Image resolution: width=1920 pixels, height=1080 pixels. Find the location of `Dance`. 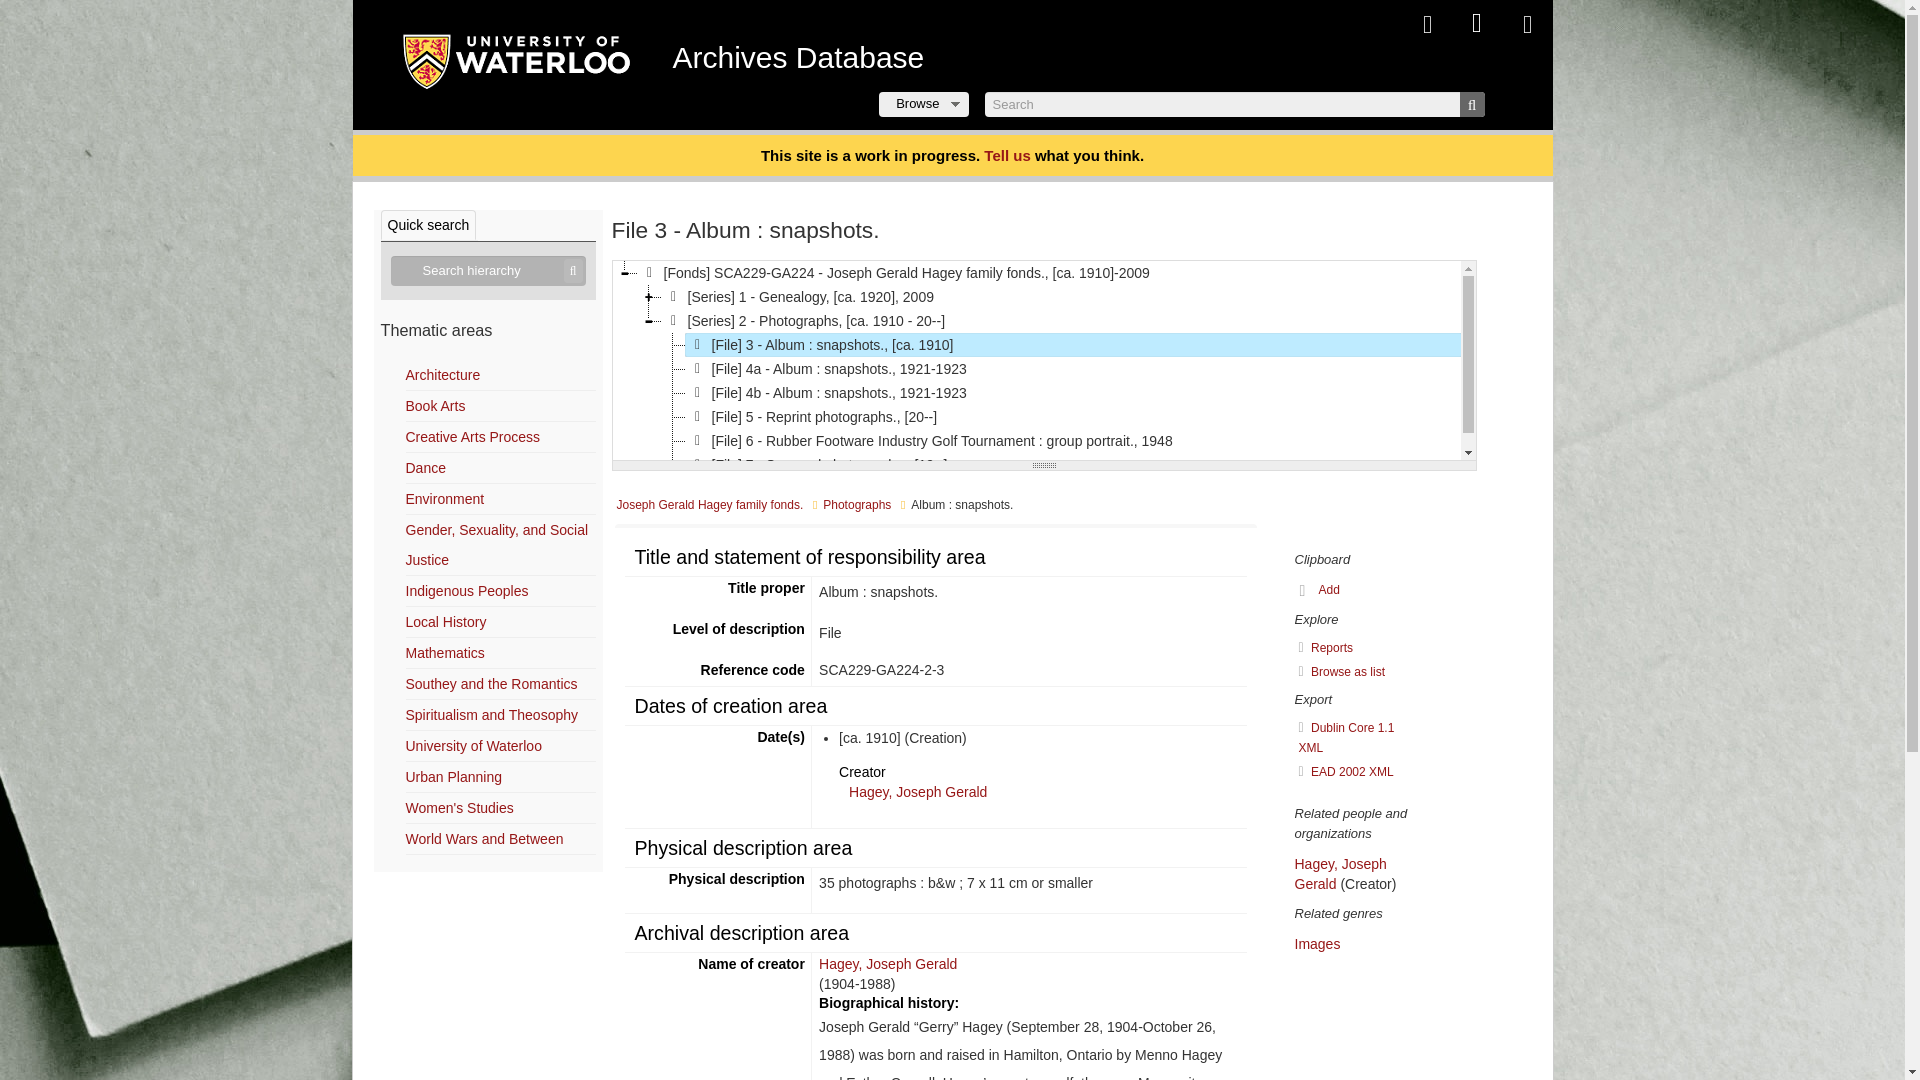

Dance is located at coordinates (425, 468).